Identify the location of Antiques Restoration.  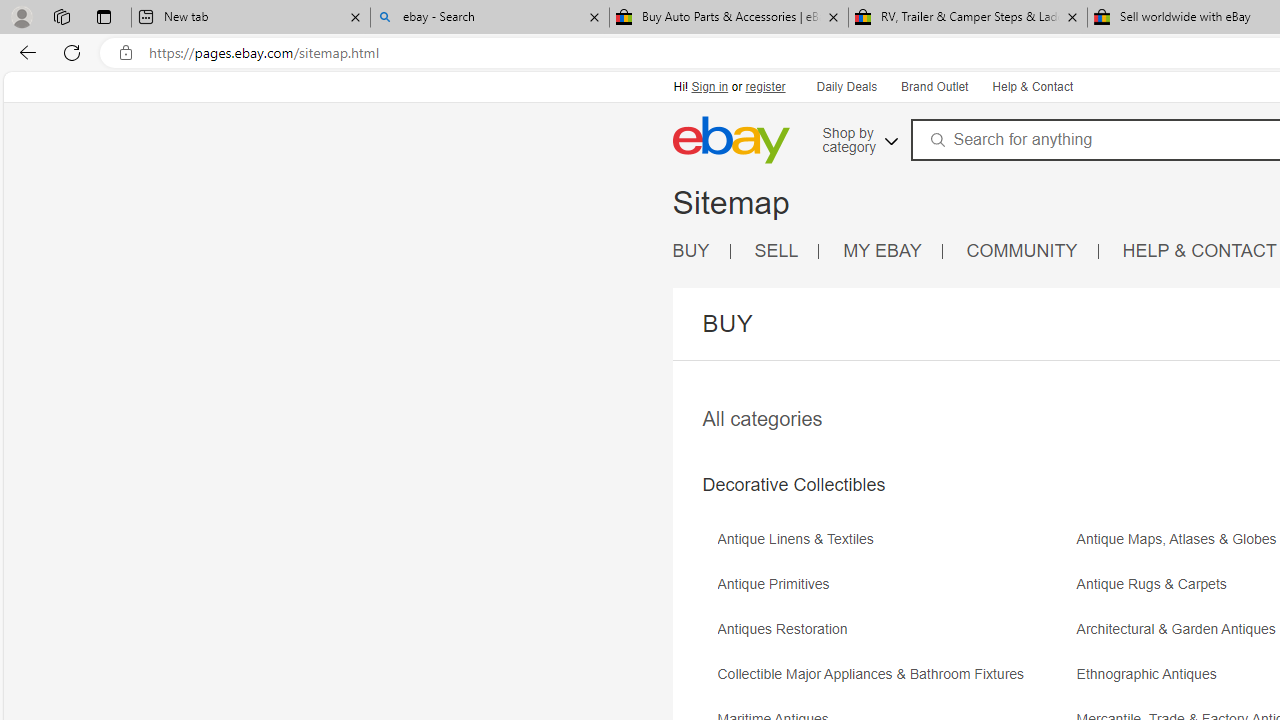
(894, 636).